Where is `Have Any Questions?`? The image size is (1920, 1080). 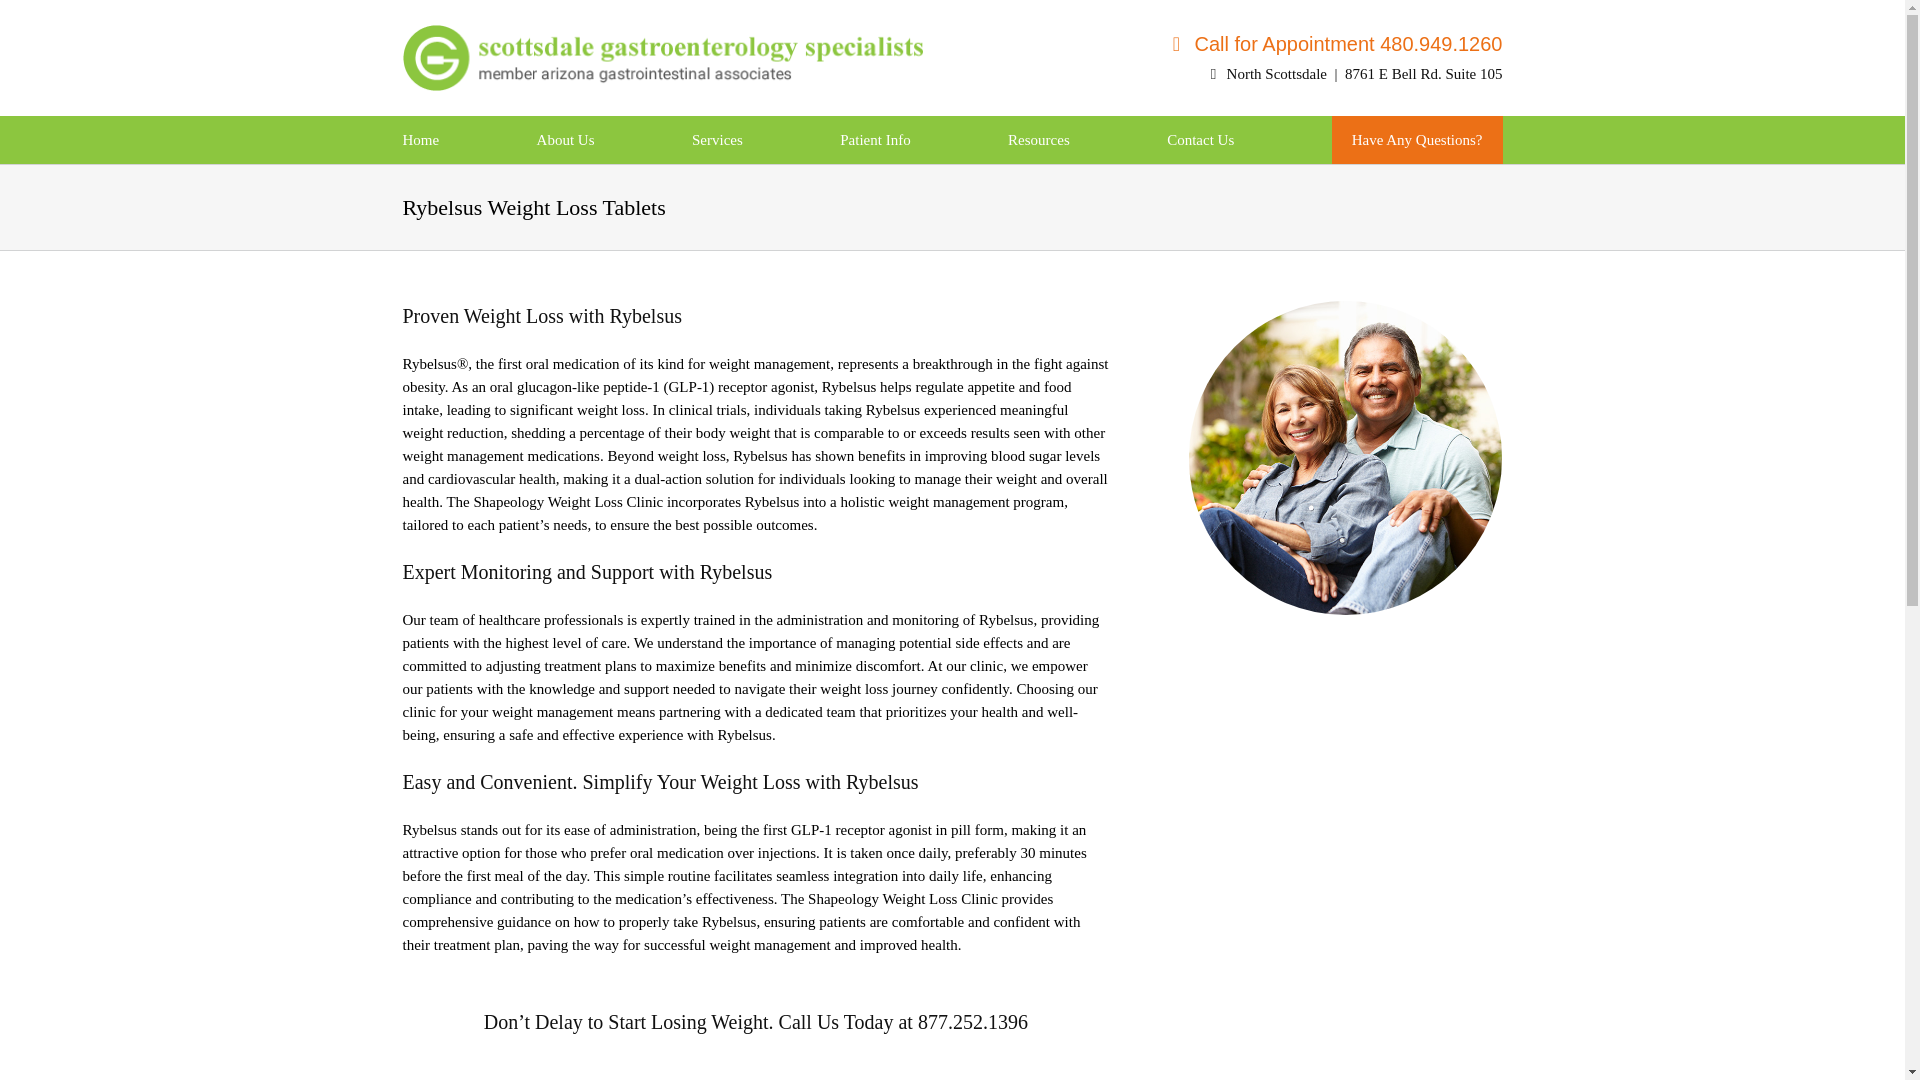
Have Any Questions? is located at coordinates (1416, 140).